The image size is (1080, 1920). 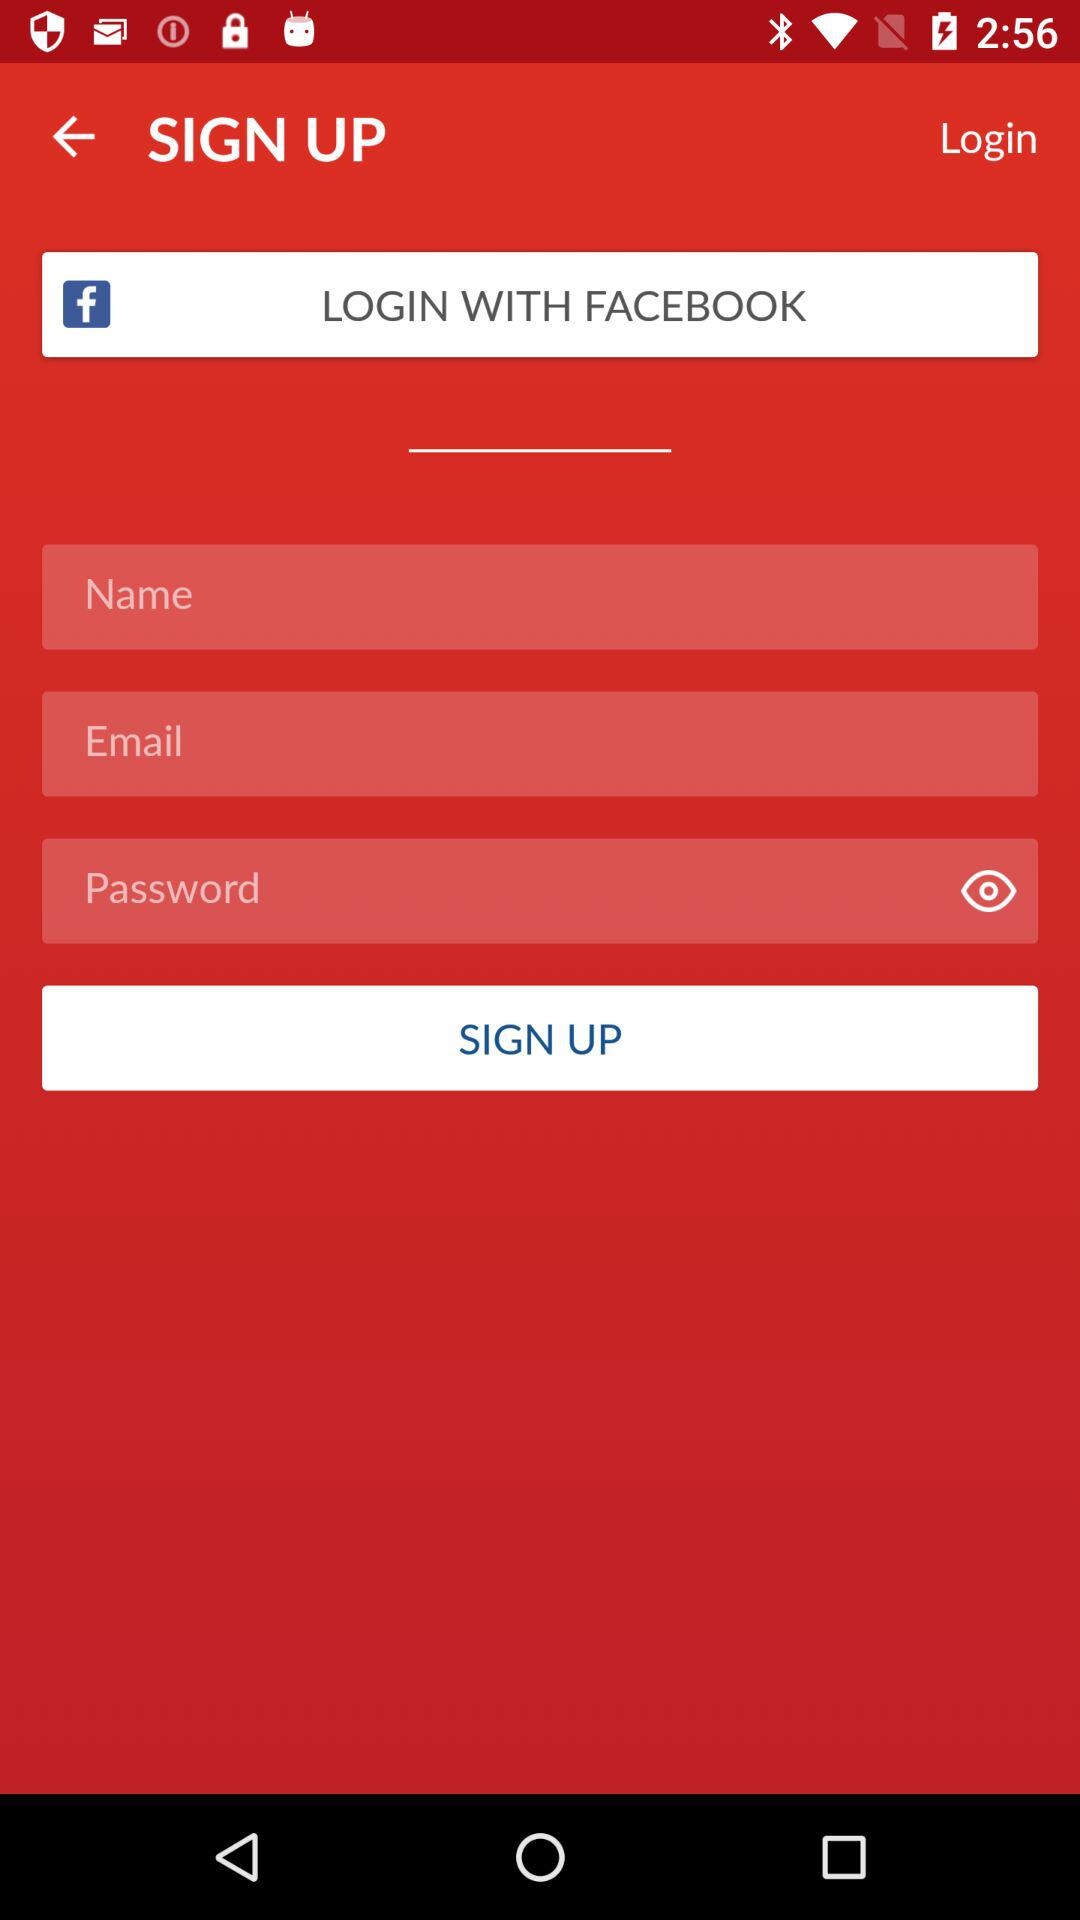 What do you see at coordinates (73, 136) in the screenshot?
I see `turn on icon next to the sign up item` at bounding box center [73, 136].